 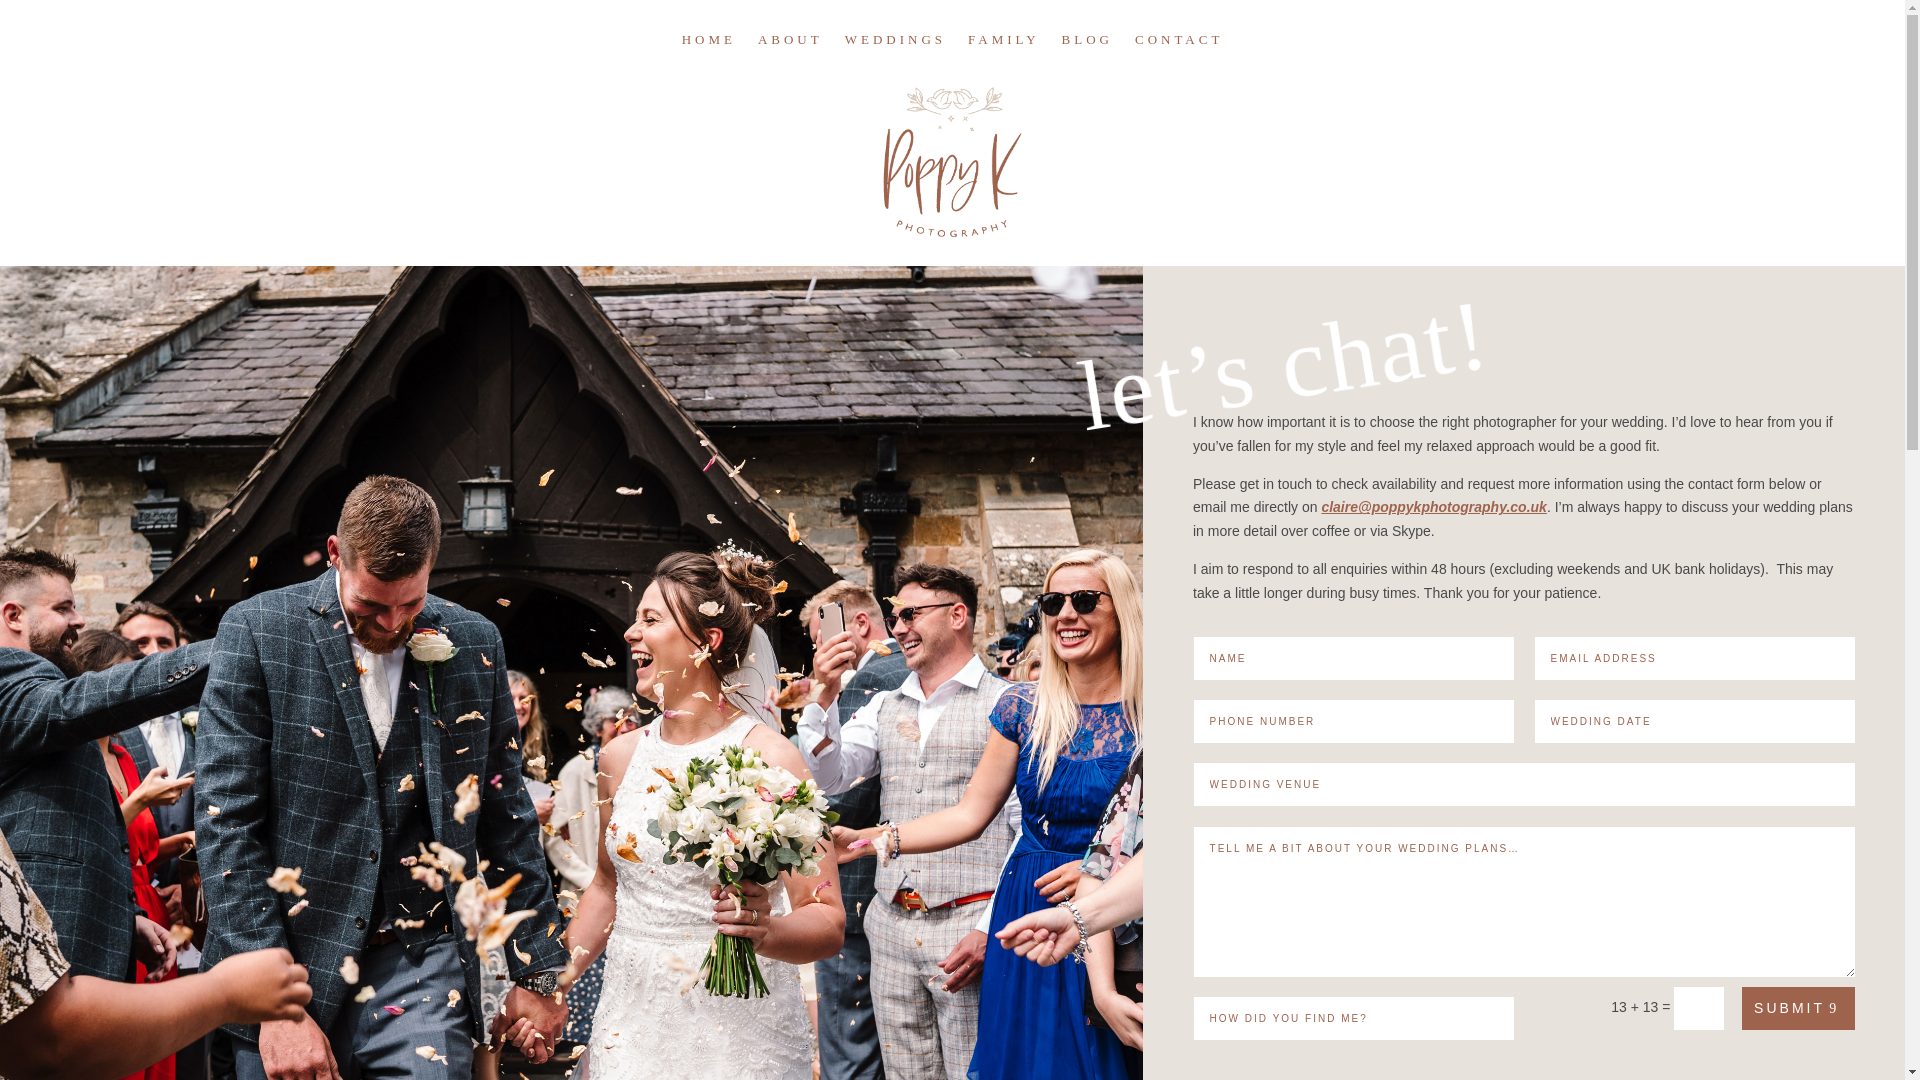 I want to click on FAMILY, so click(x=1004, y=54).